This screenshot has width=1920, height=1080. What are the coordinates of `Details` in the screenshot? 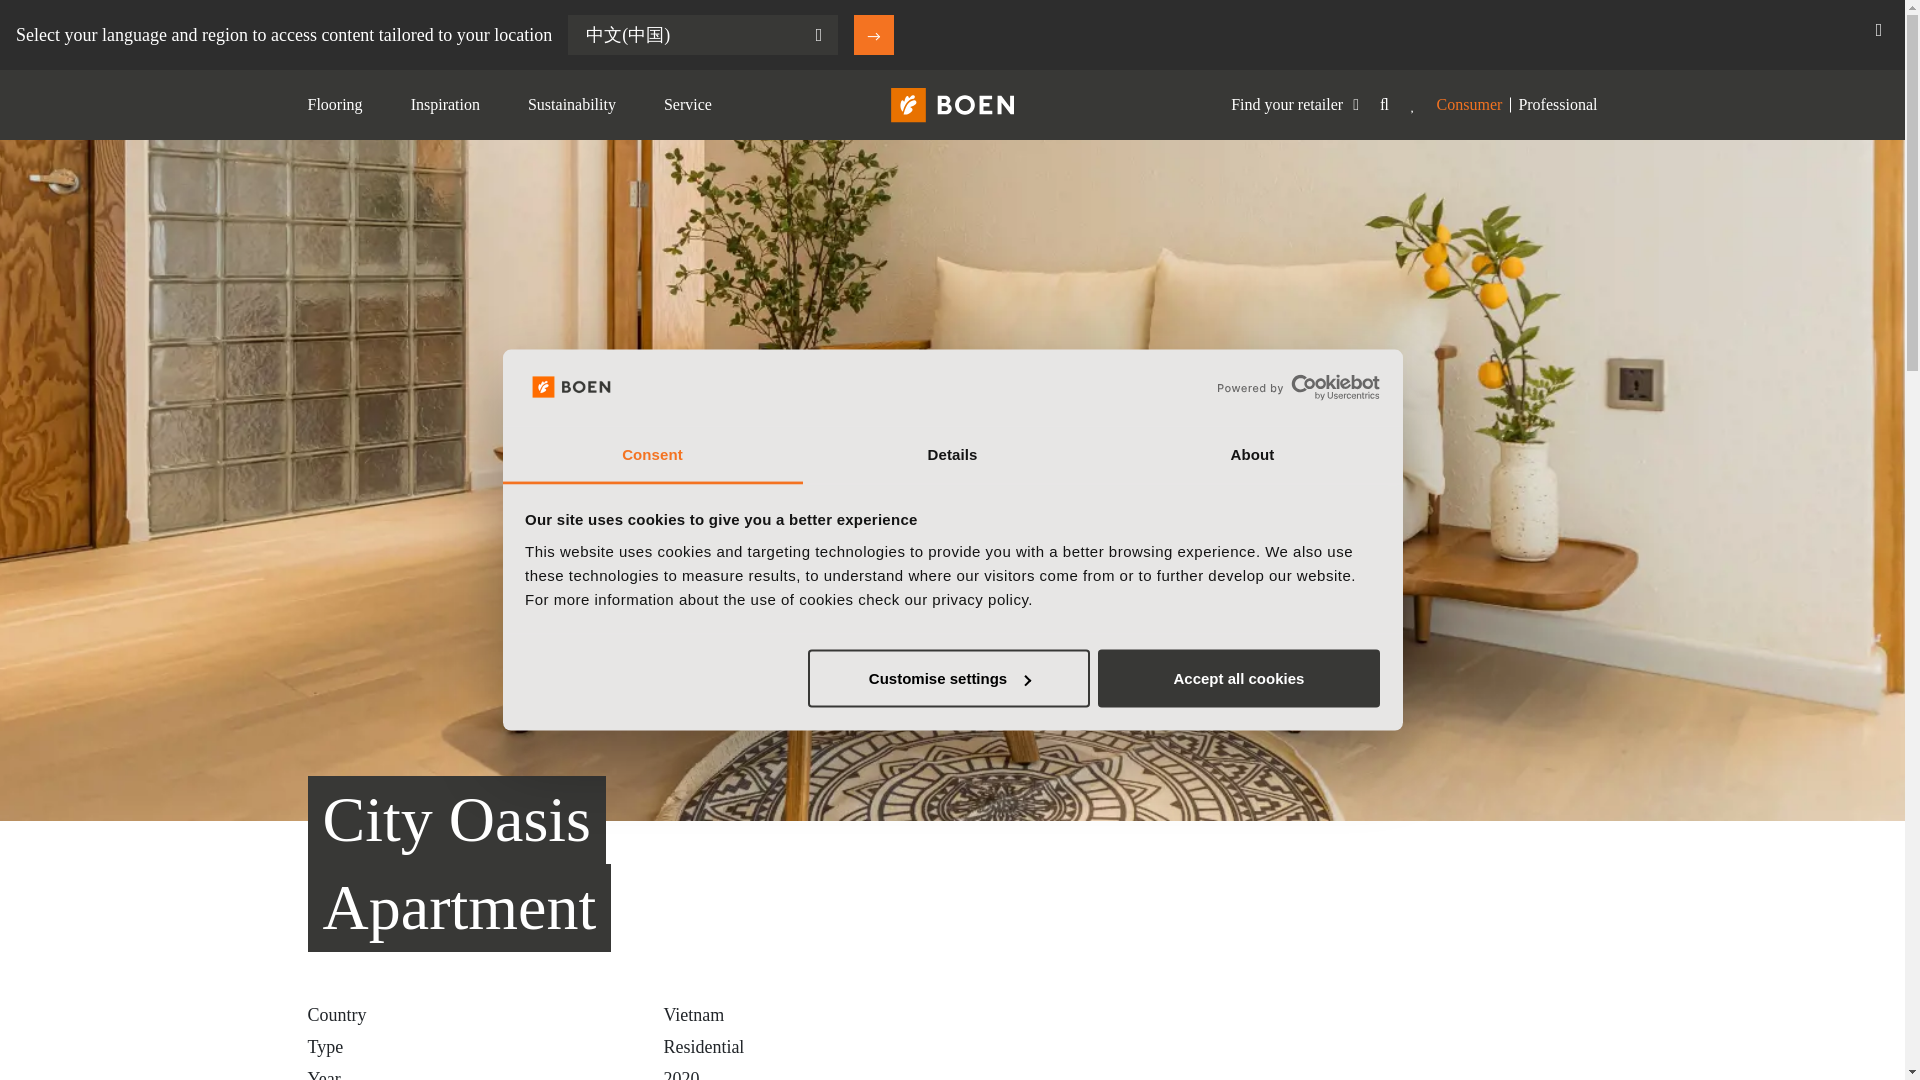 It's located at (952, 454).